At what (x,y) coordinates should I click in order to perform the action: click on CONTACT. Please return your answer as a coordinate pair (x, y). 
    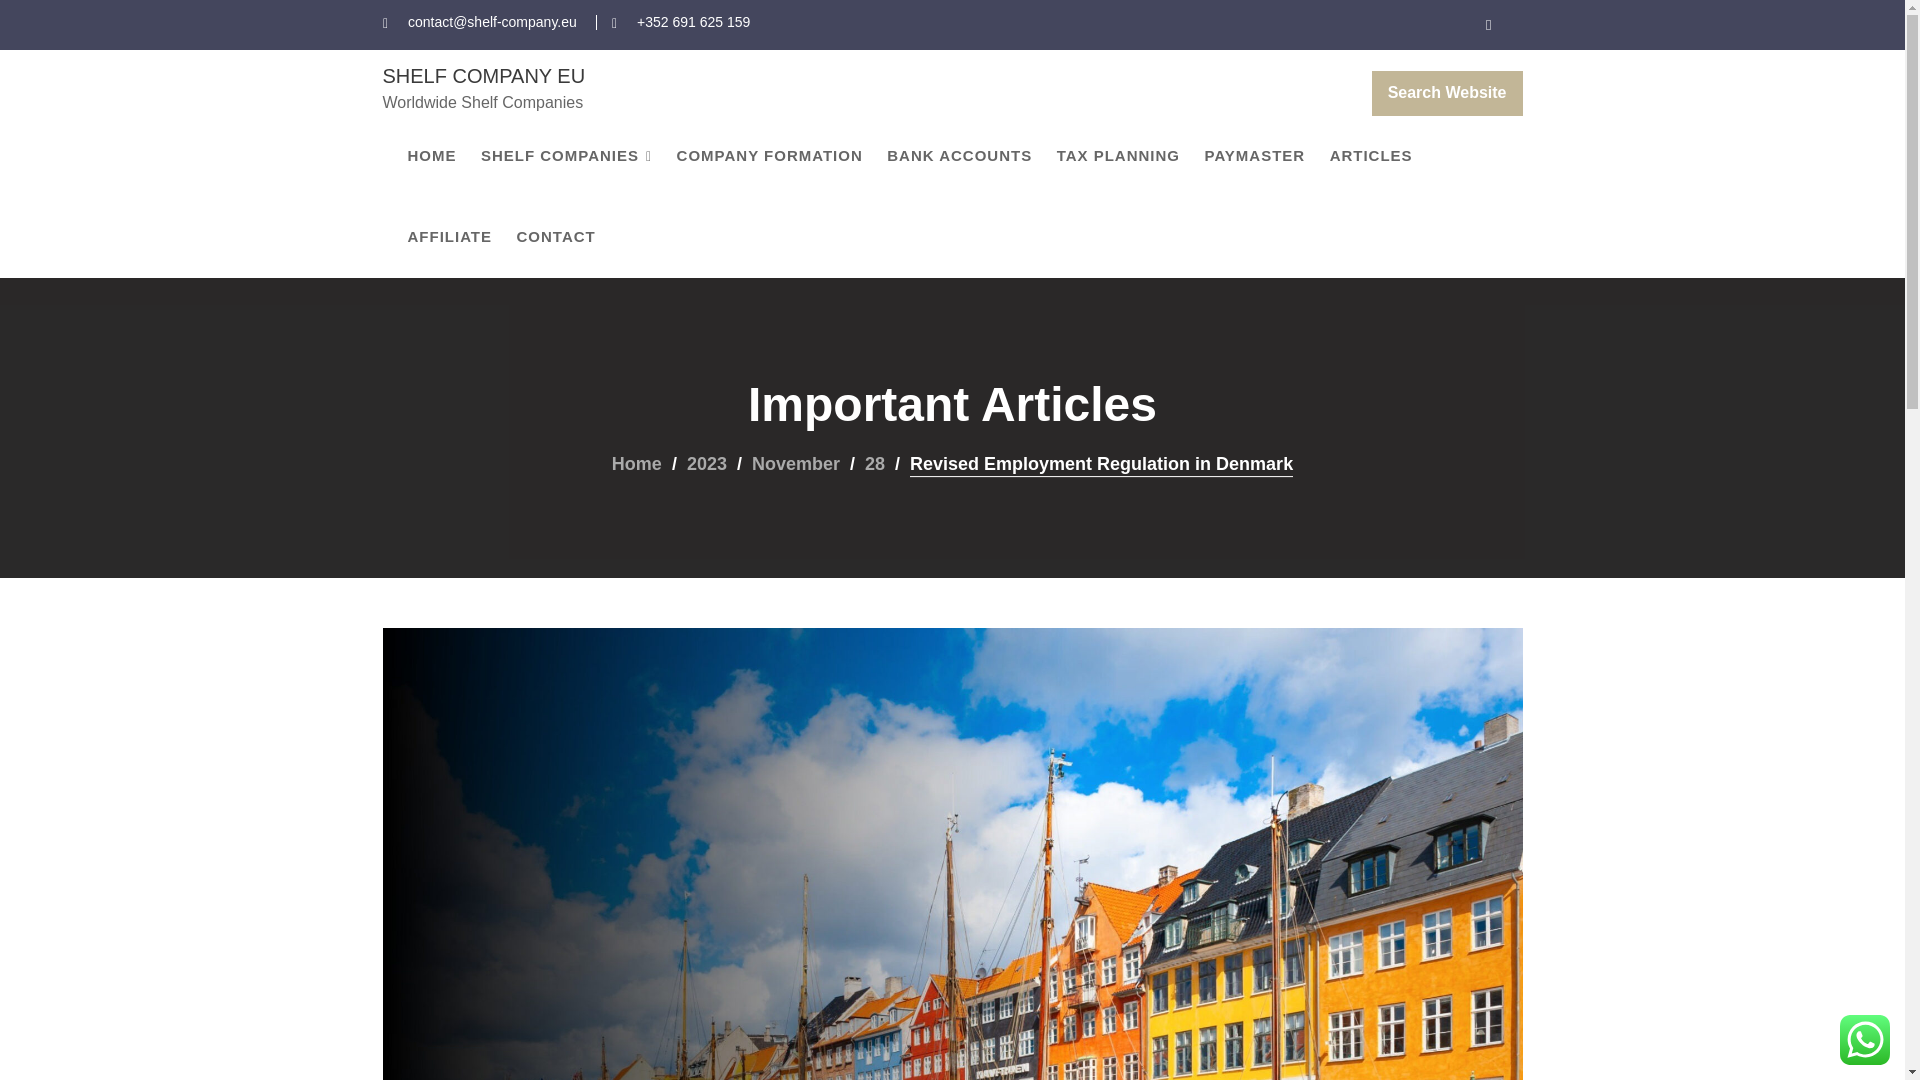
    Looking at the image, I should click on (555, 236).